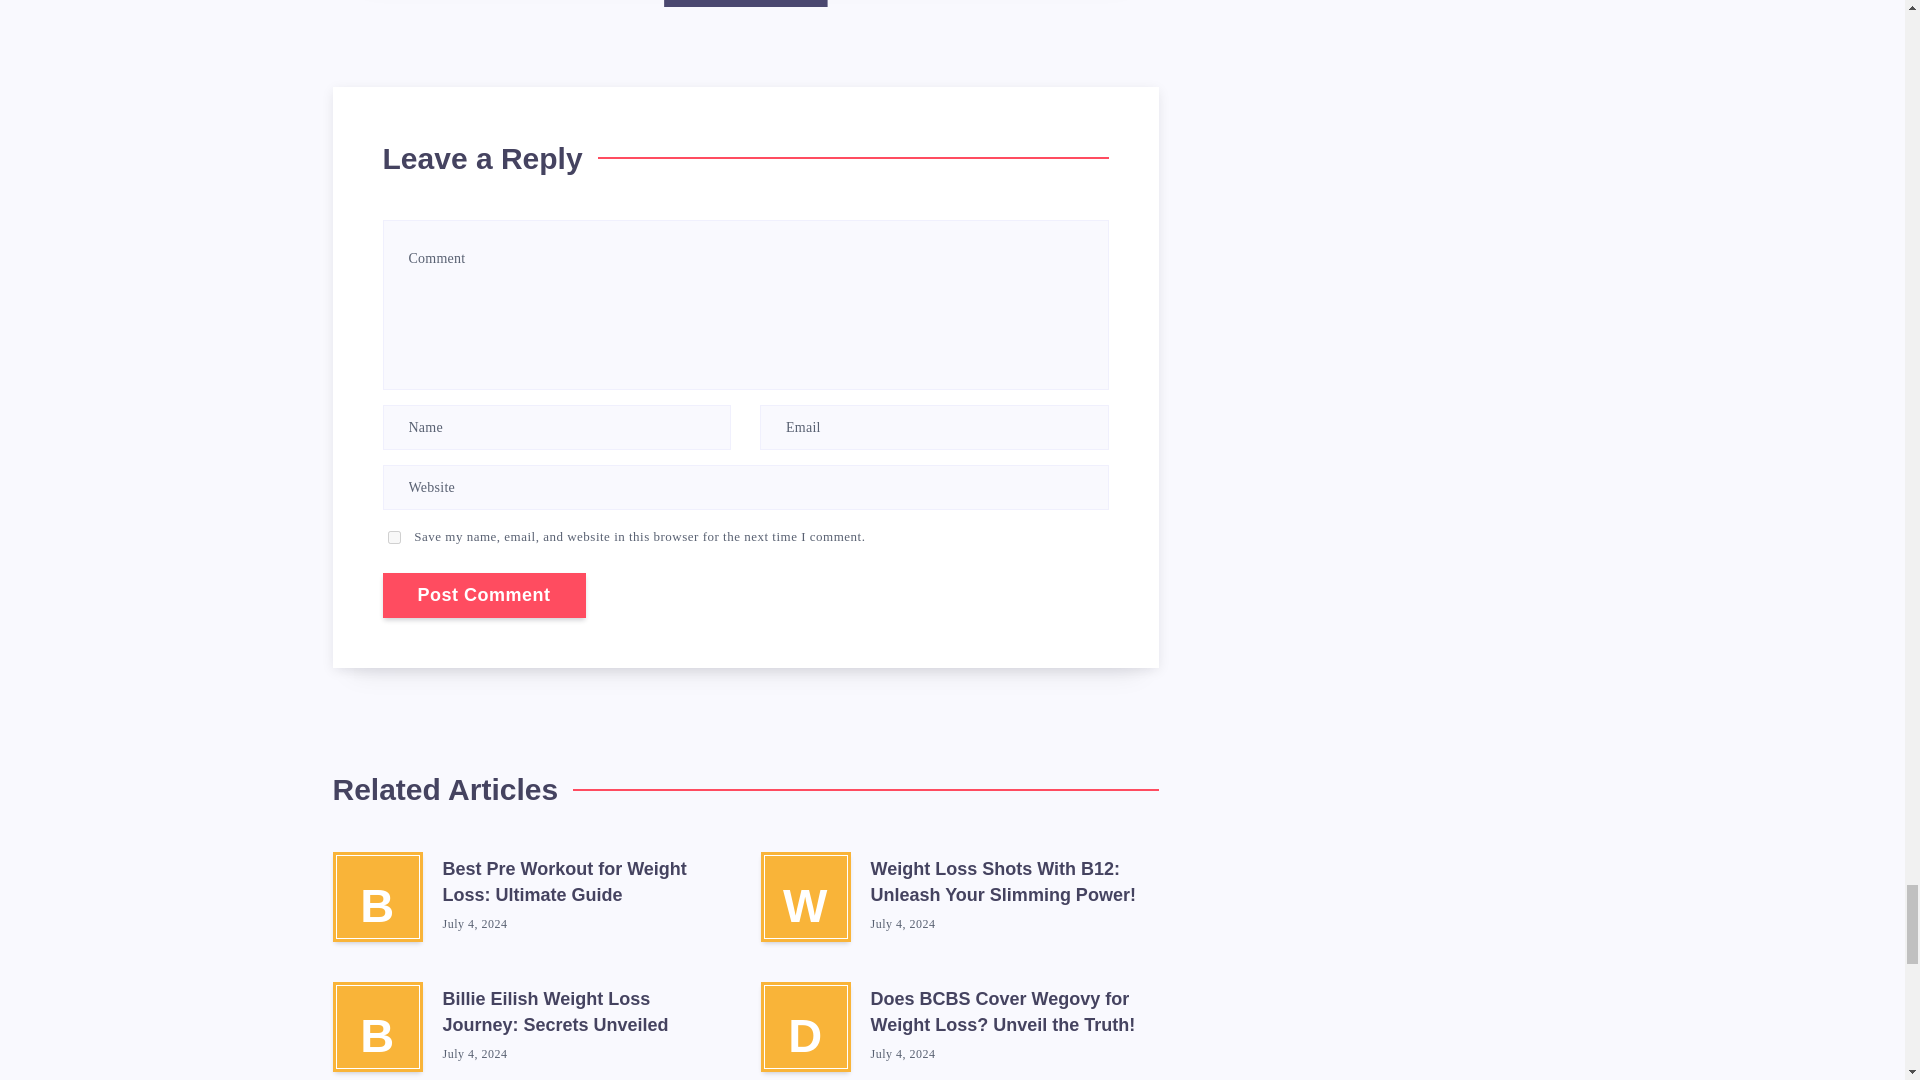  I want to click on Post Comment, so click(484, 595).